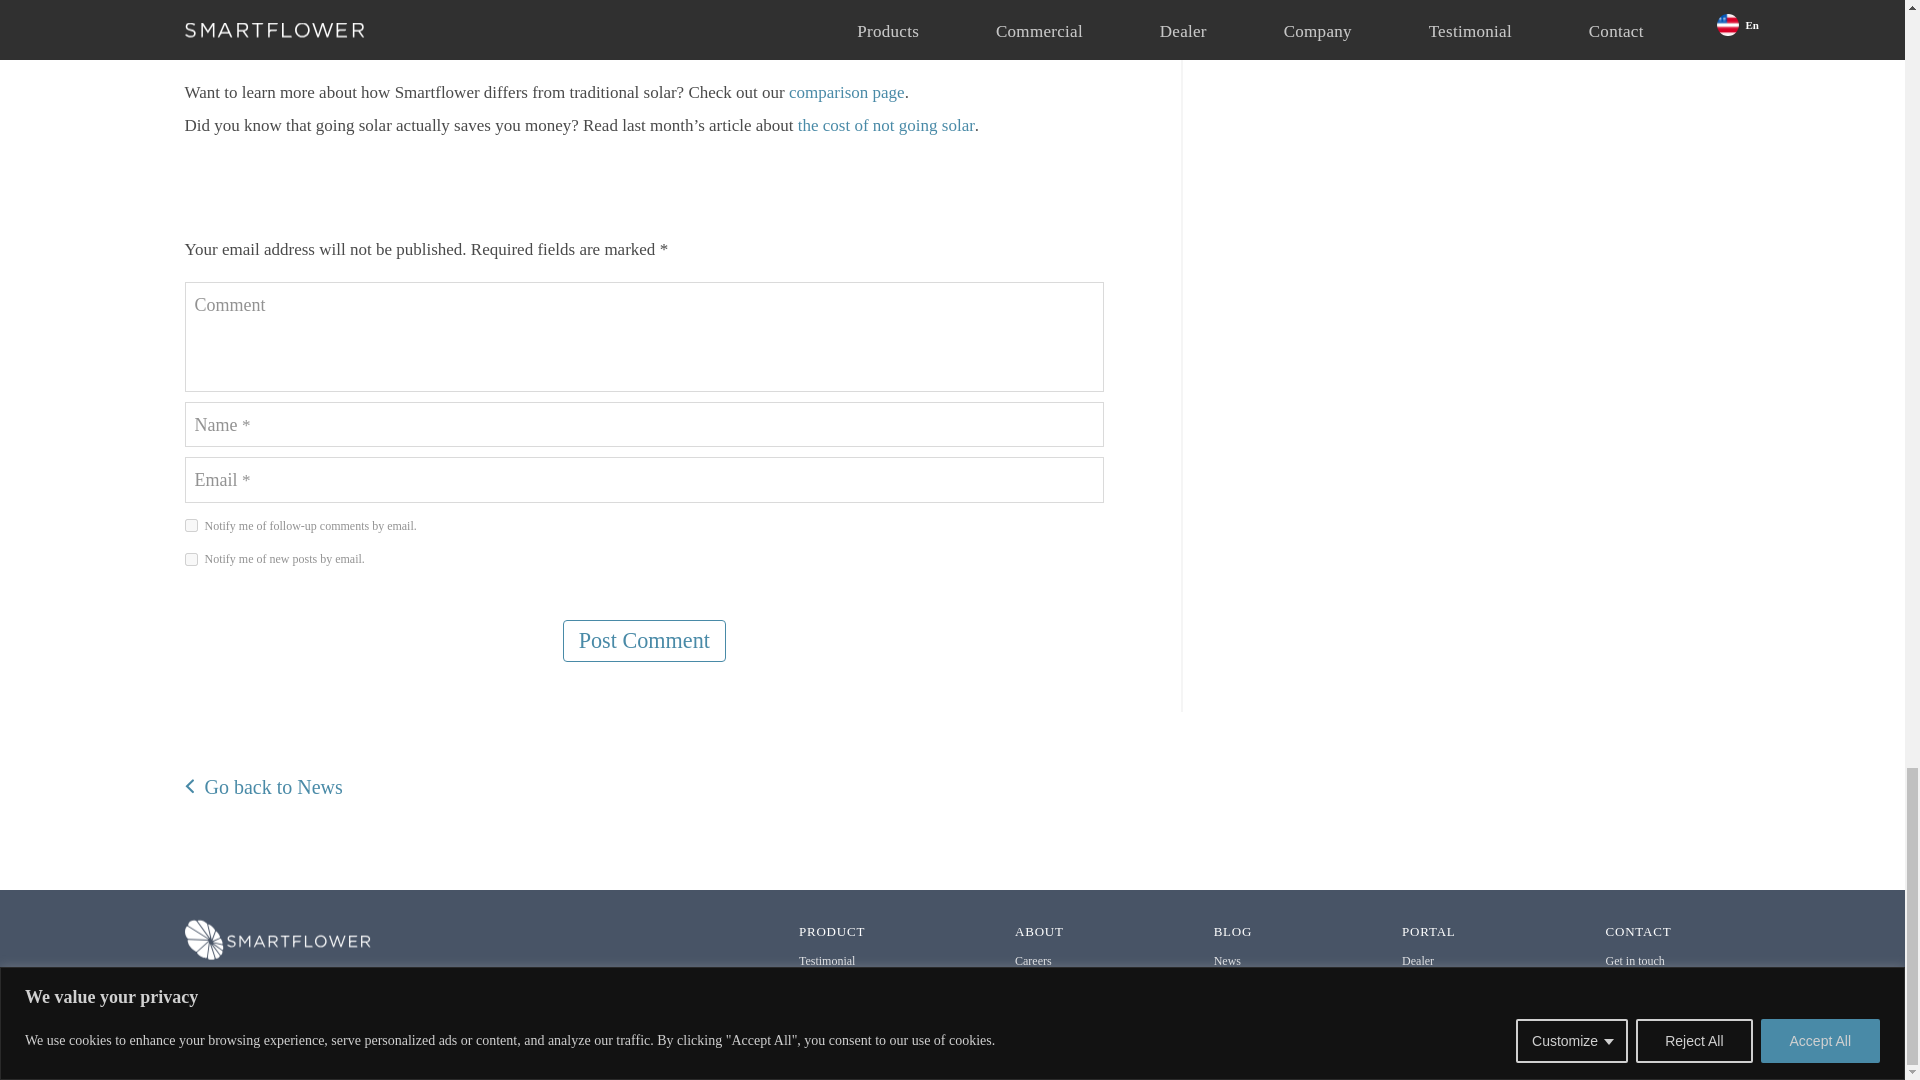 The height and width of the screenshot is (1080, 1920). What do you see at coordinates (644, 640) in the screenshot?
I see `Post Comment` at bounding box center [644, 640].